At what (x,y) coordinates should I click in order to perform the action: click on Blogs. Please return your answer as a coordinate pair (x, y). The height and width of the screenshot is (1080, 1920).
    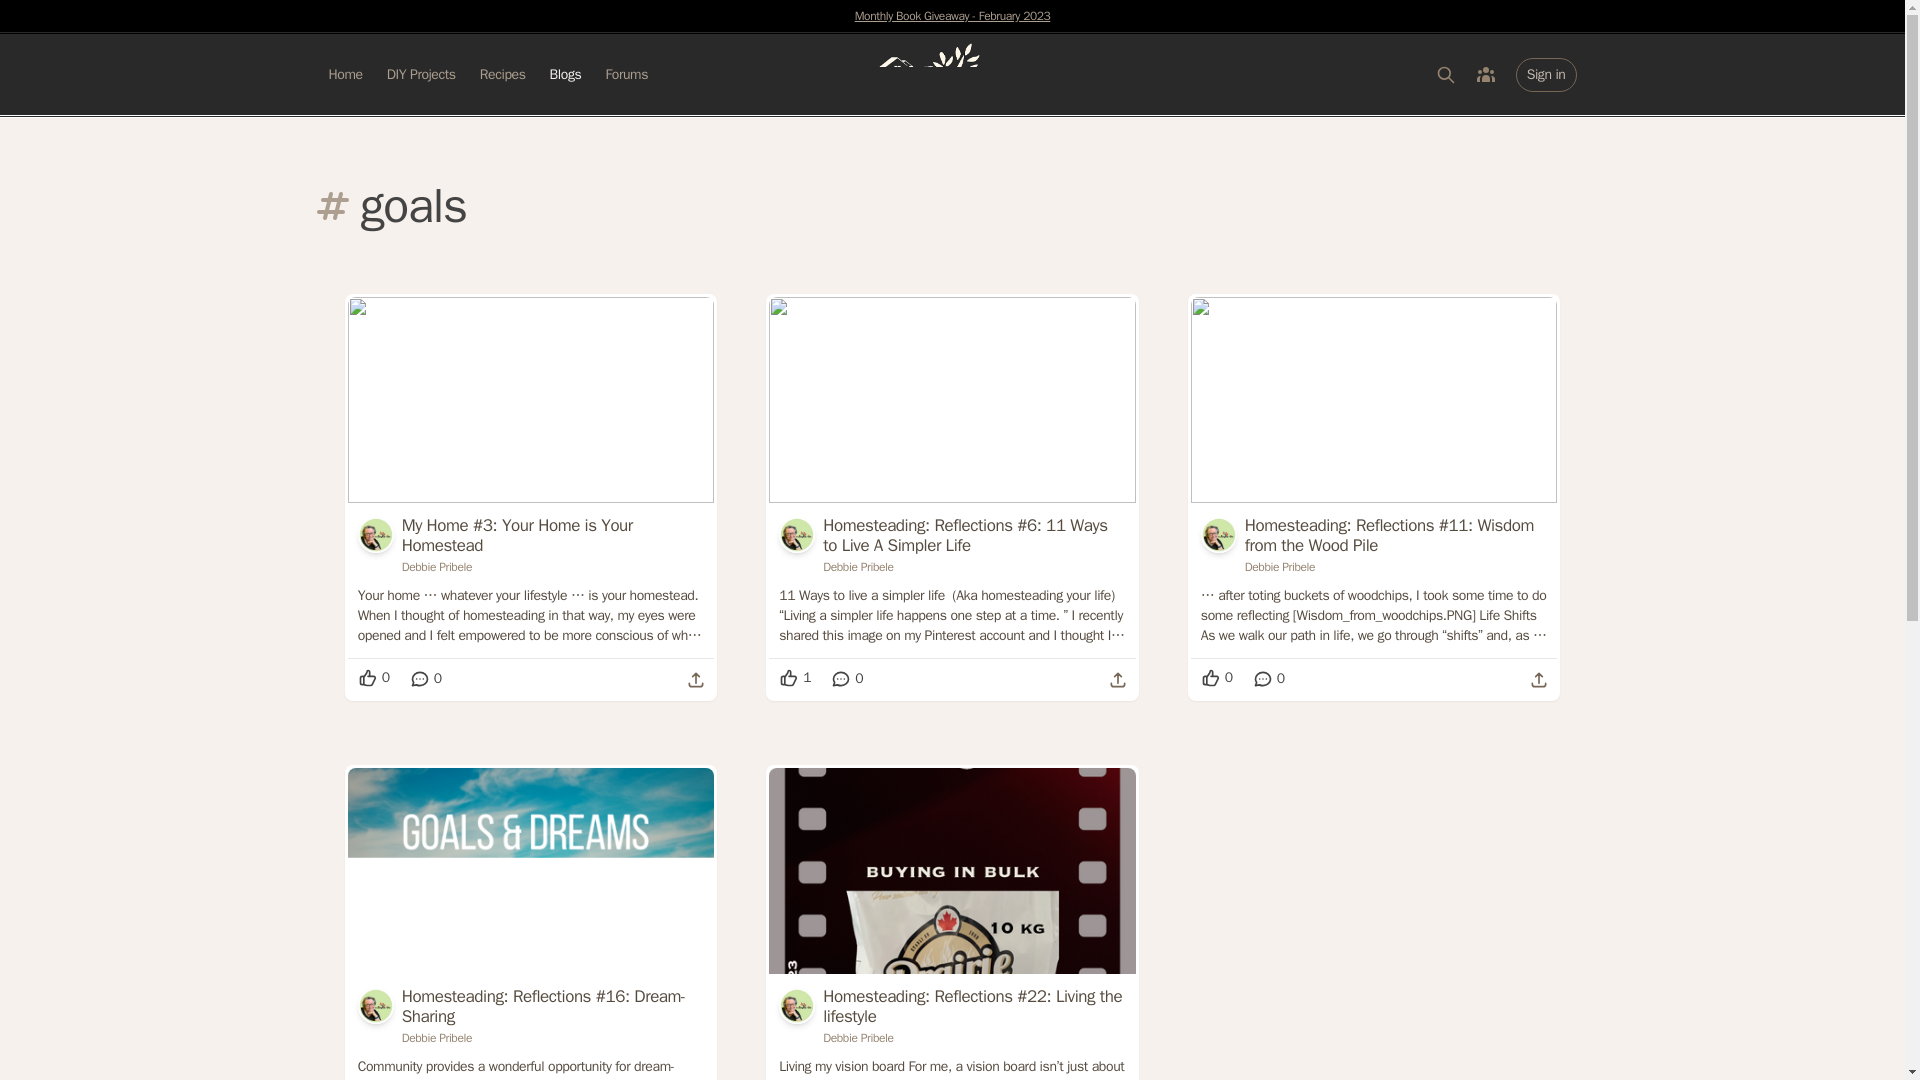
    Looking at the image, I should click on (565, 74).